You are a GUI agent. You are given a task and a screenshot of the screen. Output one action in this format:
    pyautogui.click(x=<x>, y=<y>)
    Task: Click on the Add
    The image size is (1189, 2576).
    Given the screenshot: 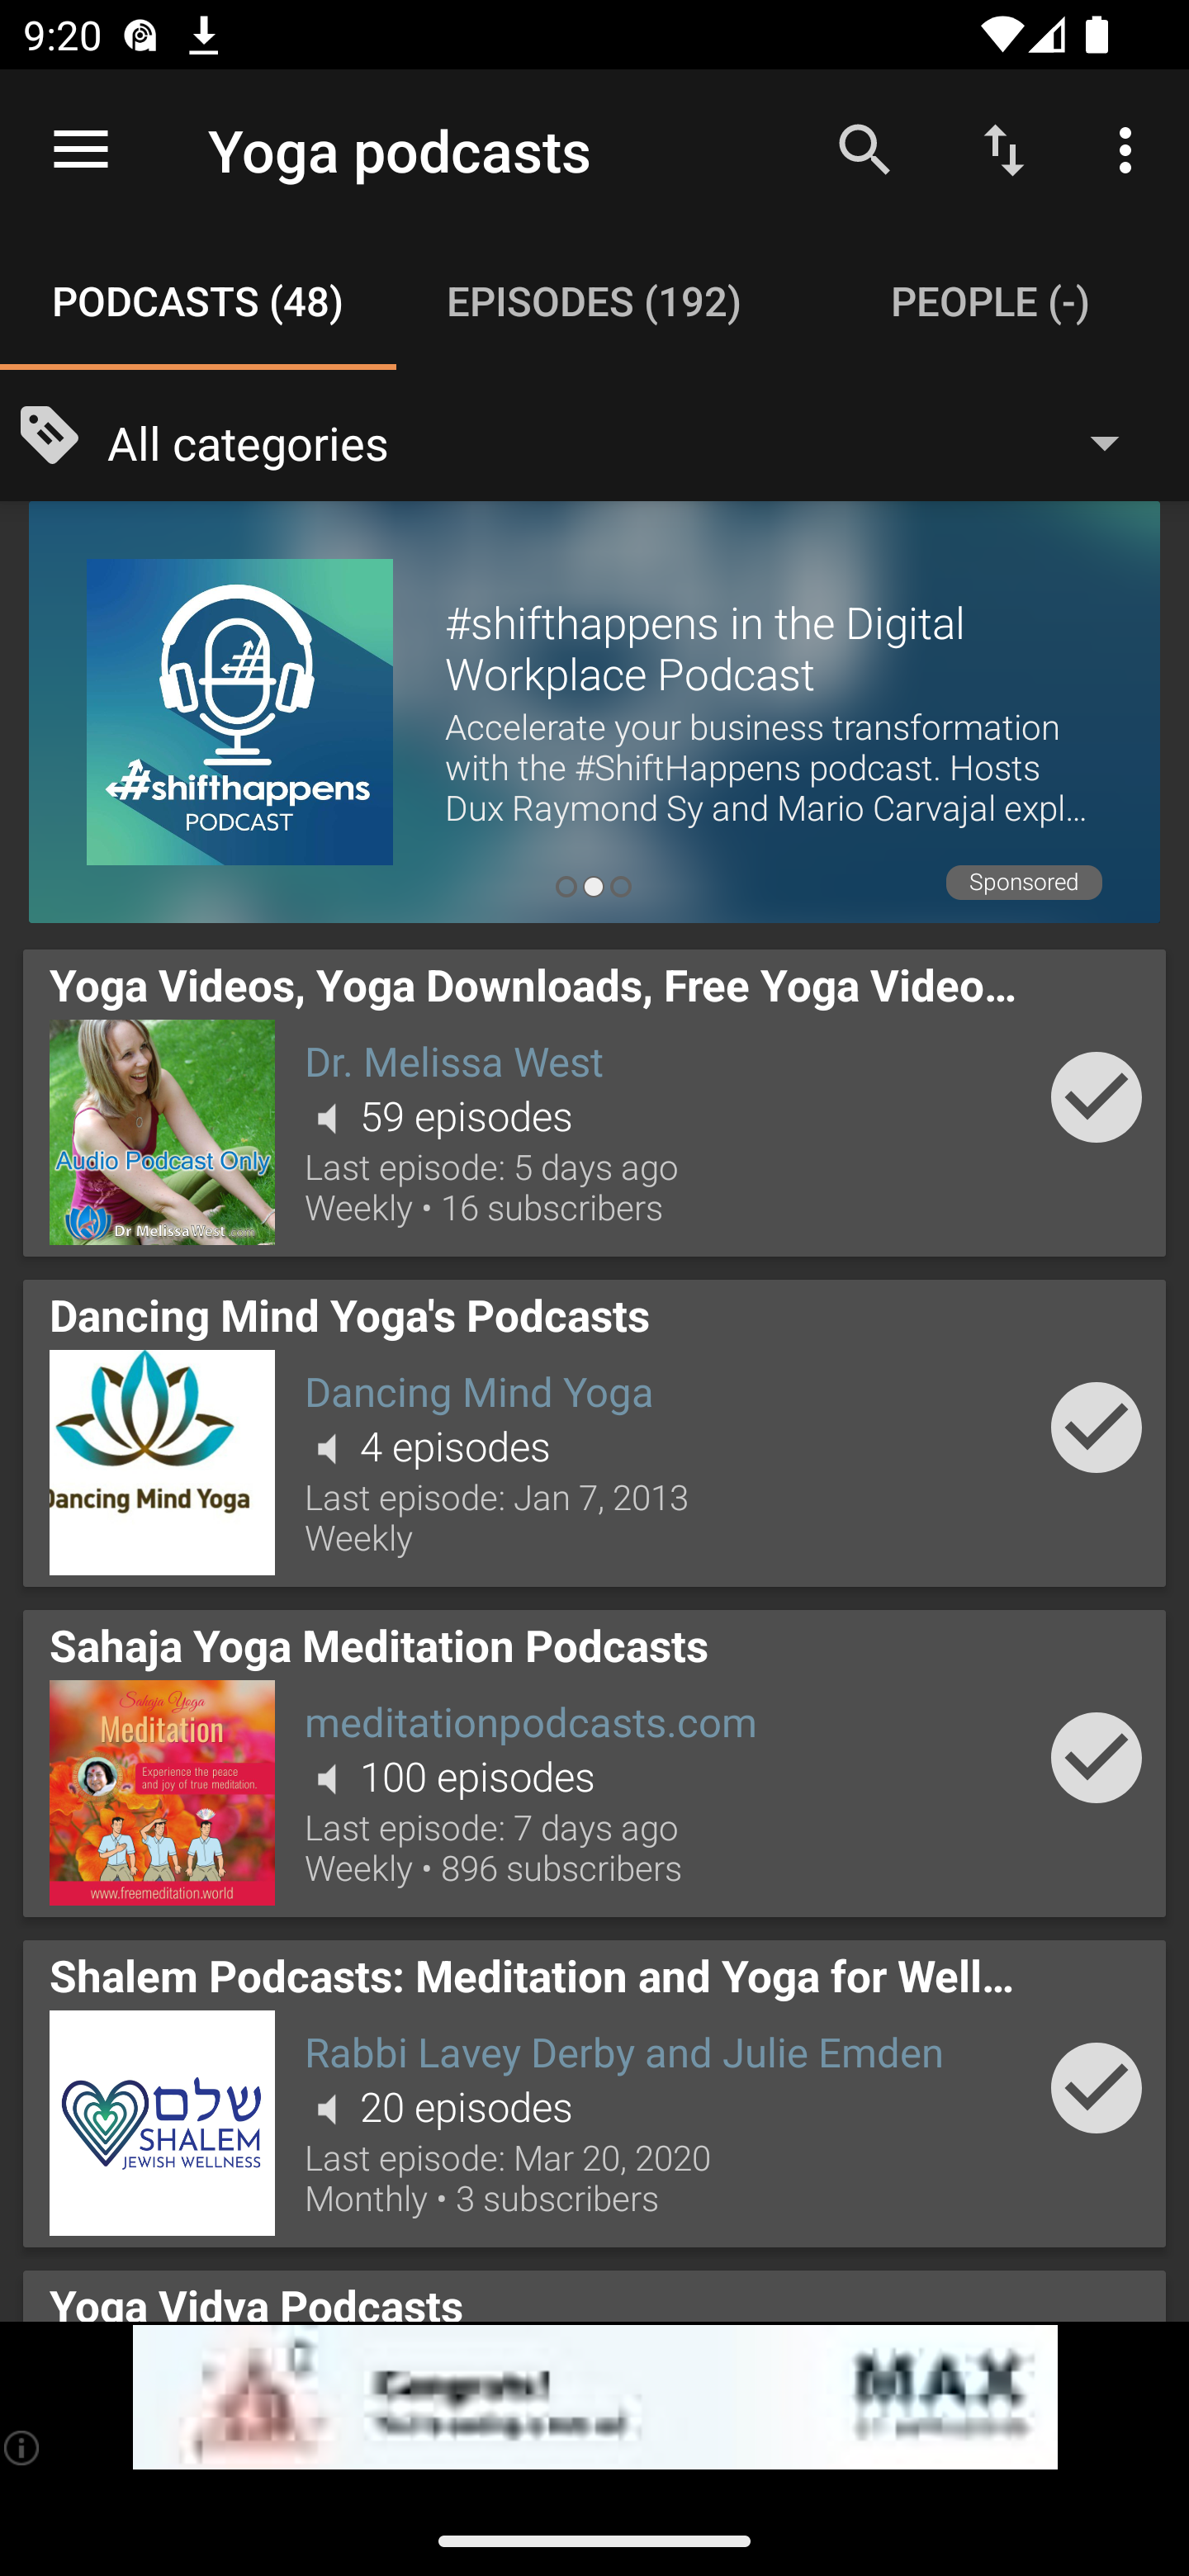 What is the action you would take?
    pyautogui.click(x=1097, y=1427)
    